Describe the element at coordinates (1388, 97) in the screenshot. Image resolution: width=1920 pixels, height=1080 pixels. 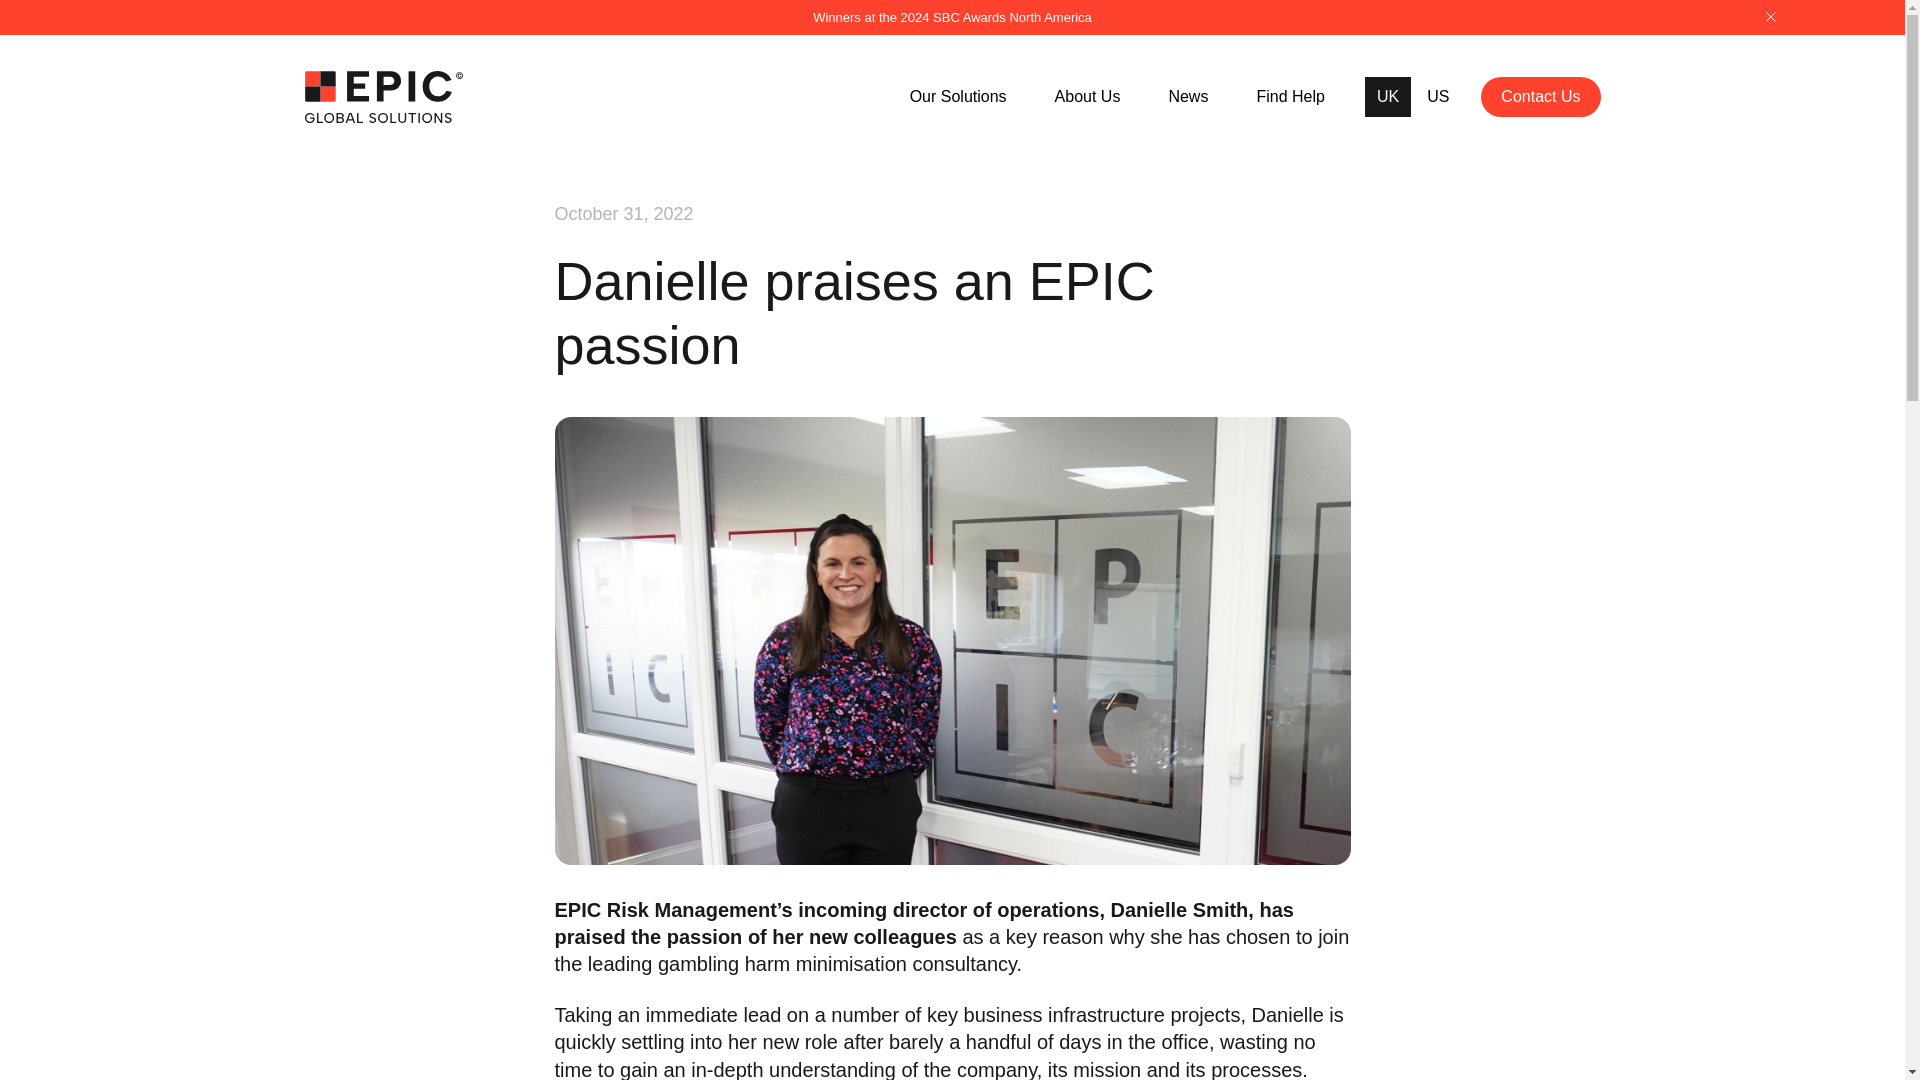
I see `UK` at that location.